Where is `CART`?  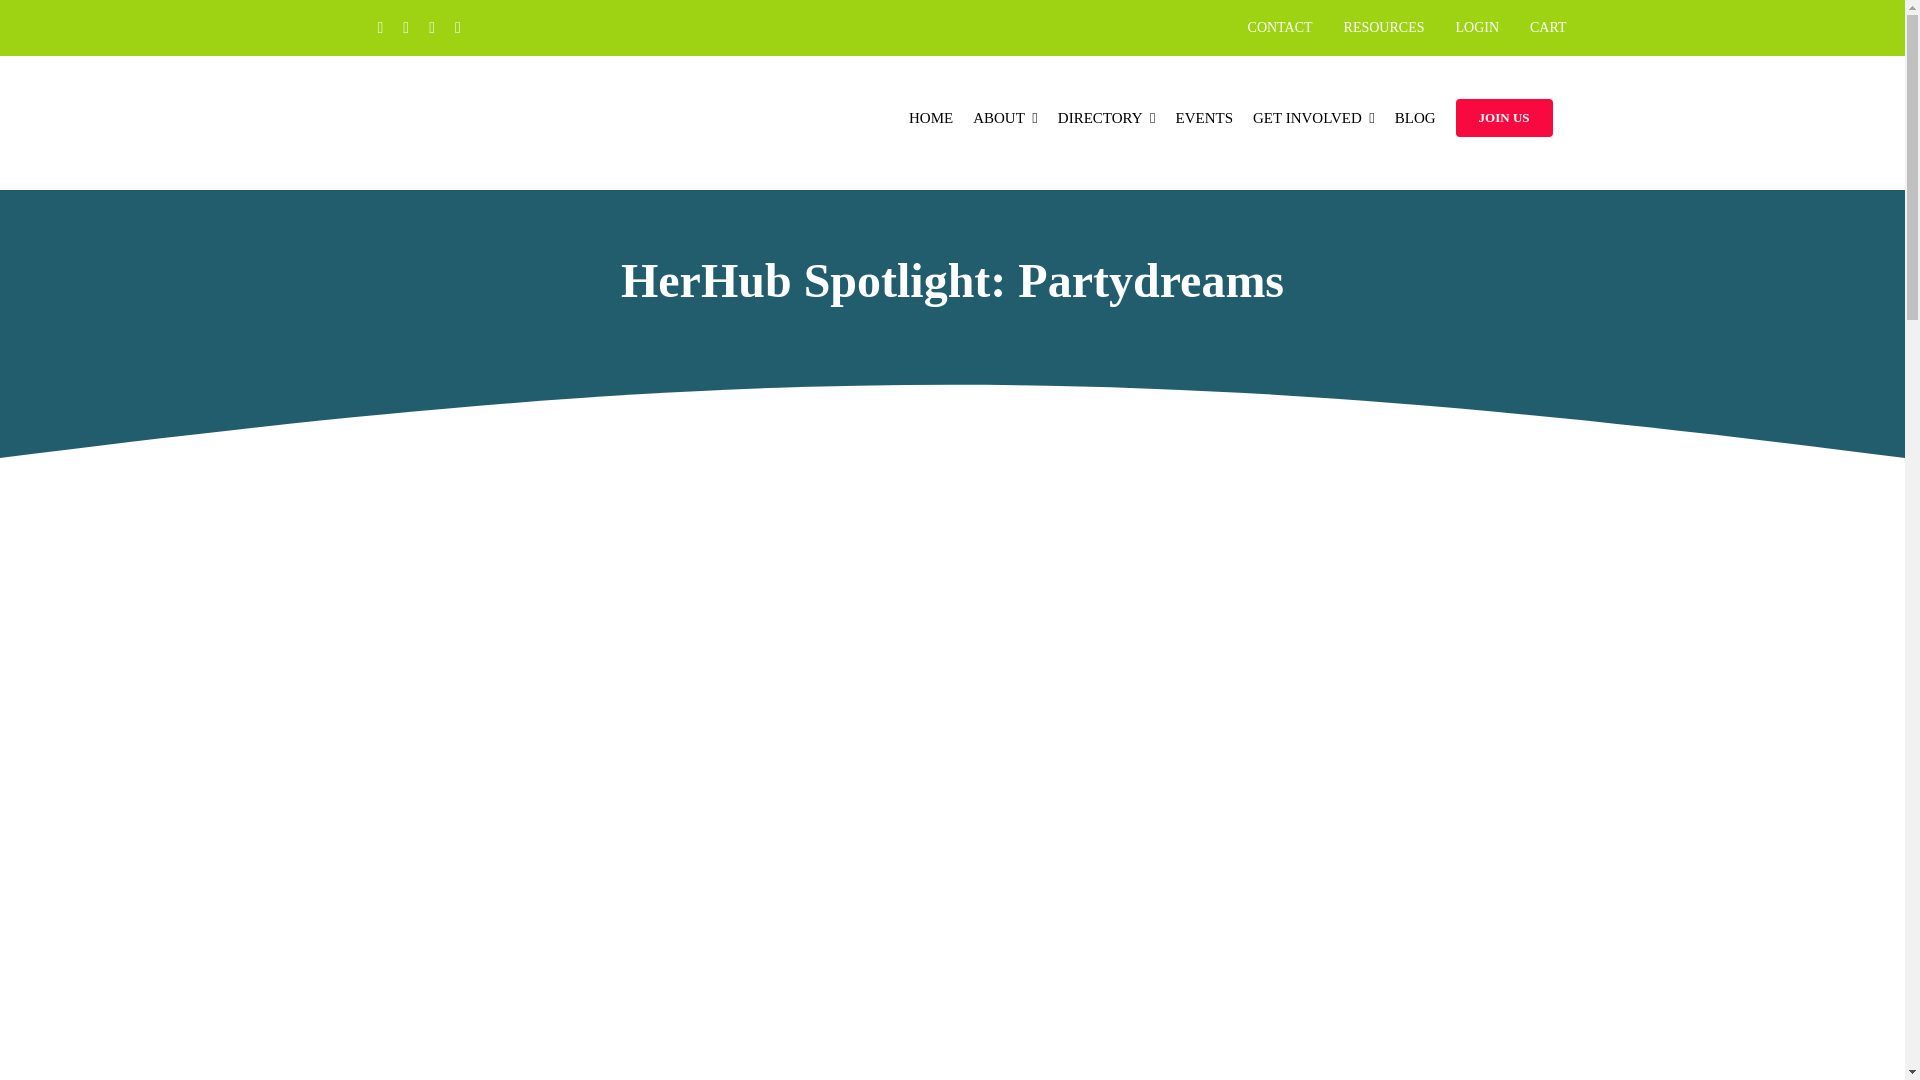 CART is located at coordinates (1554, 27).